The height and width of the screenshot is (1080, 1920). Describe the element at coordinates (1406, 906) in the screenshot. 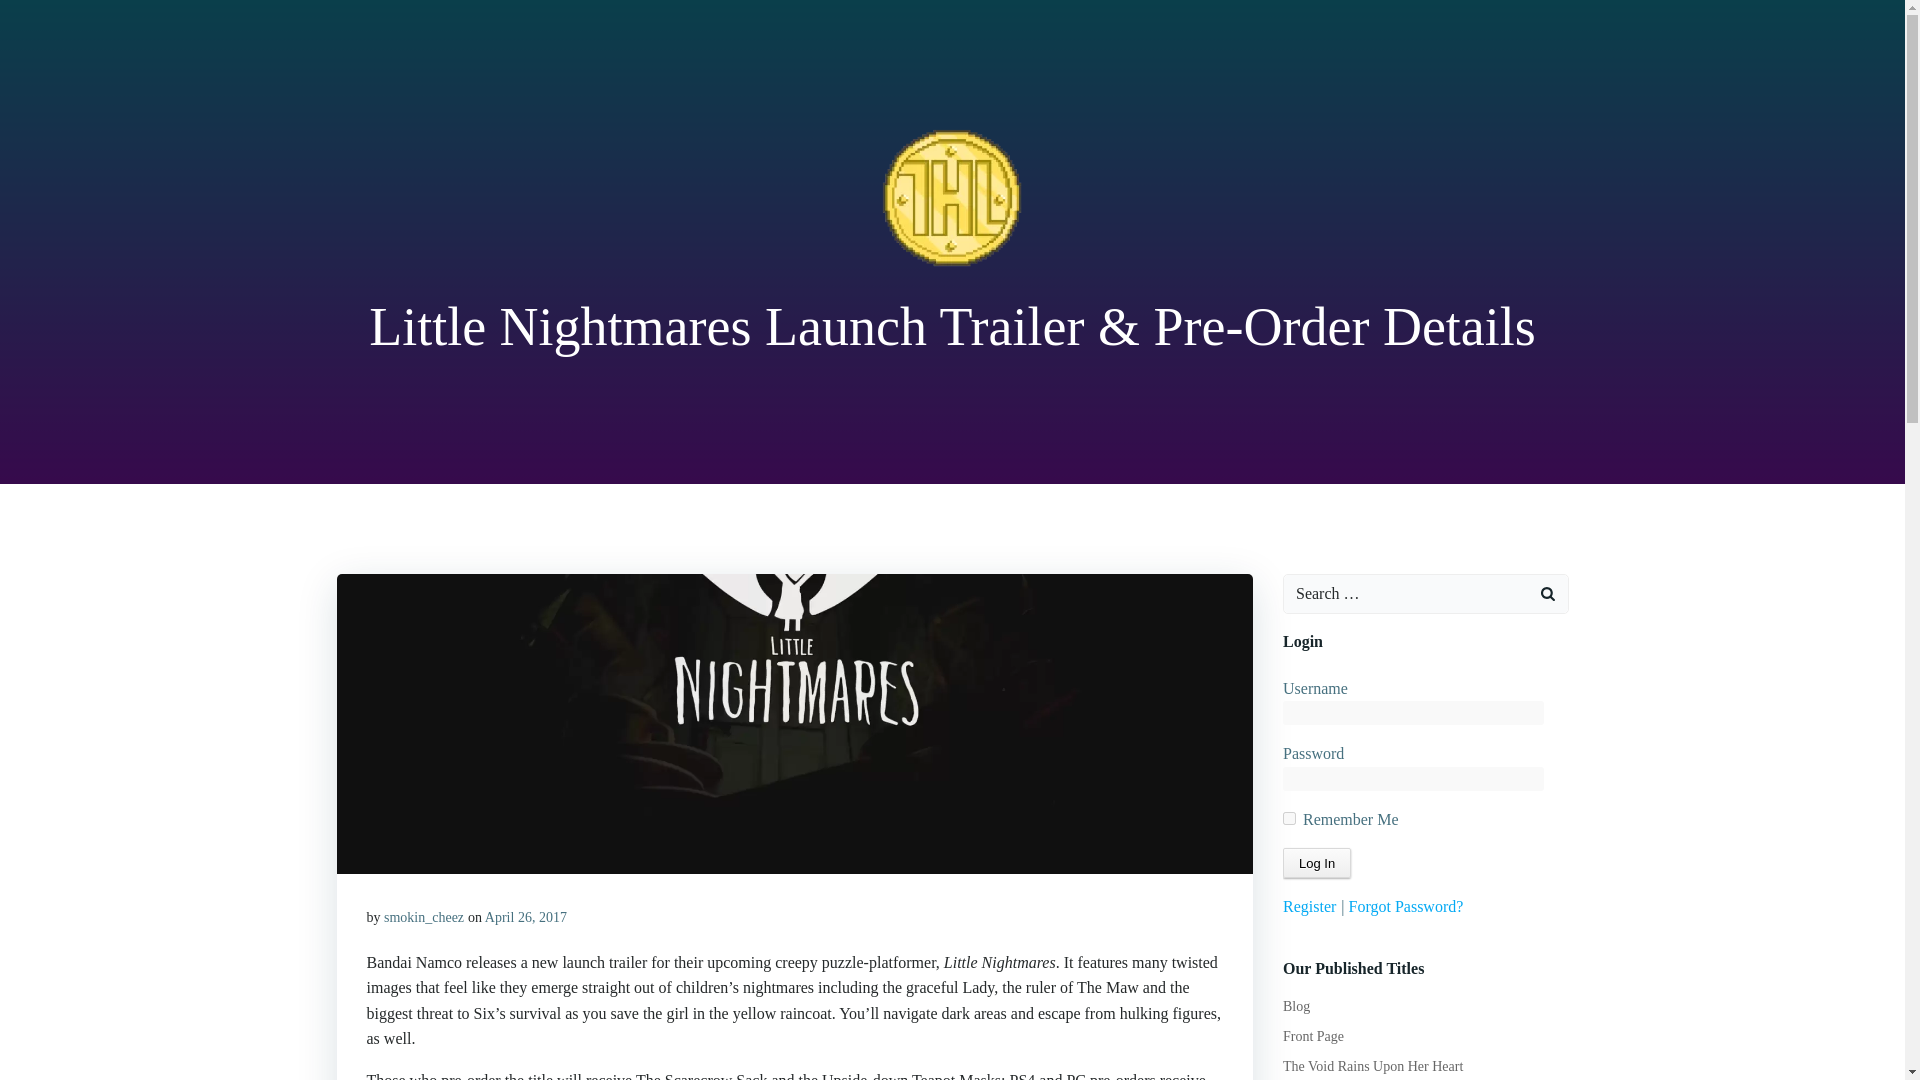

I see `Forgot Password?` at that location.